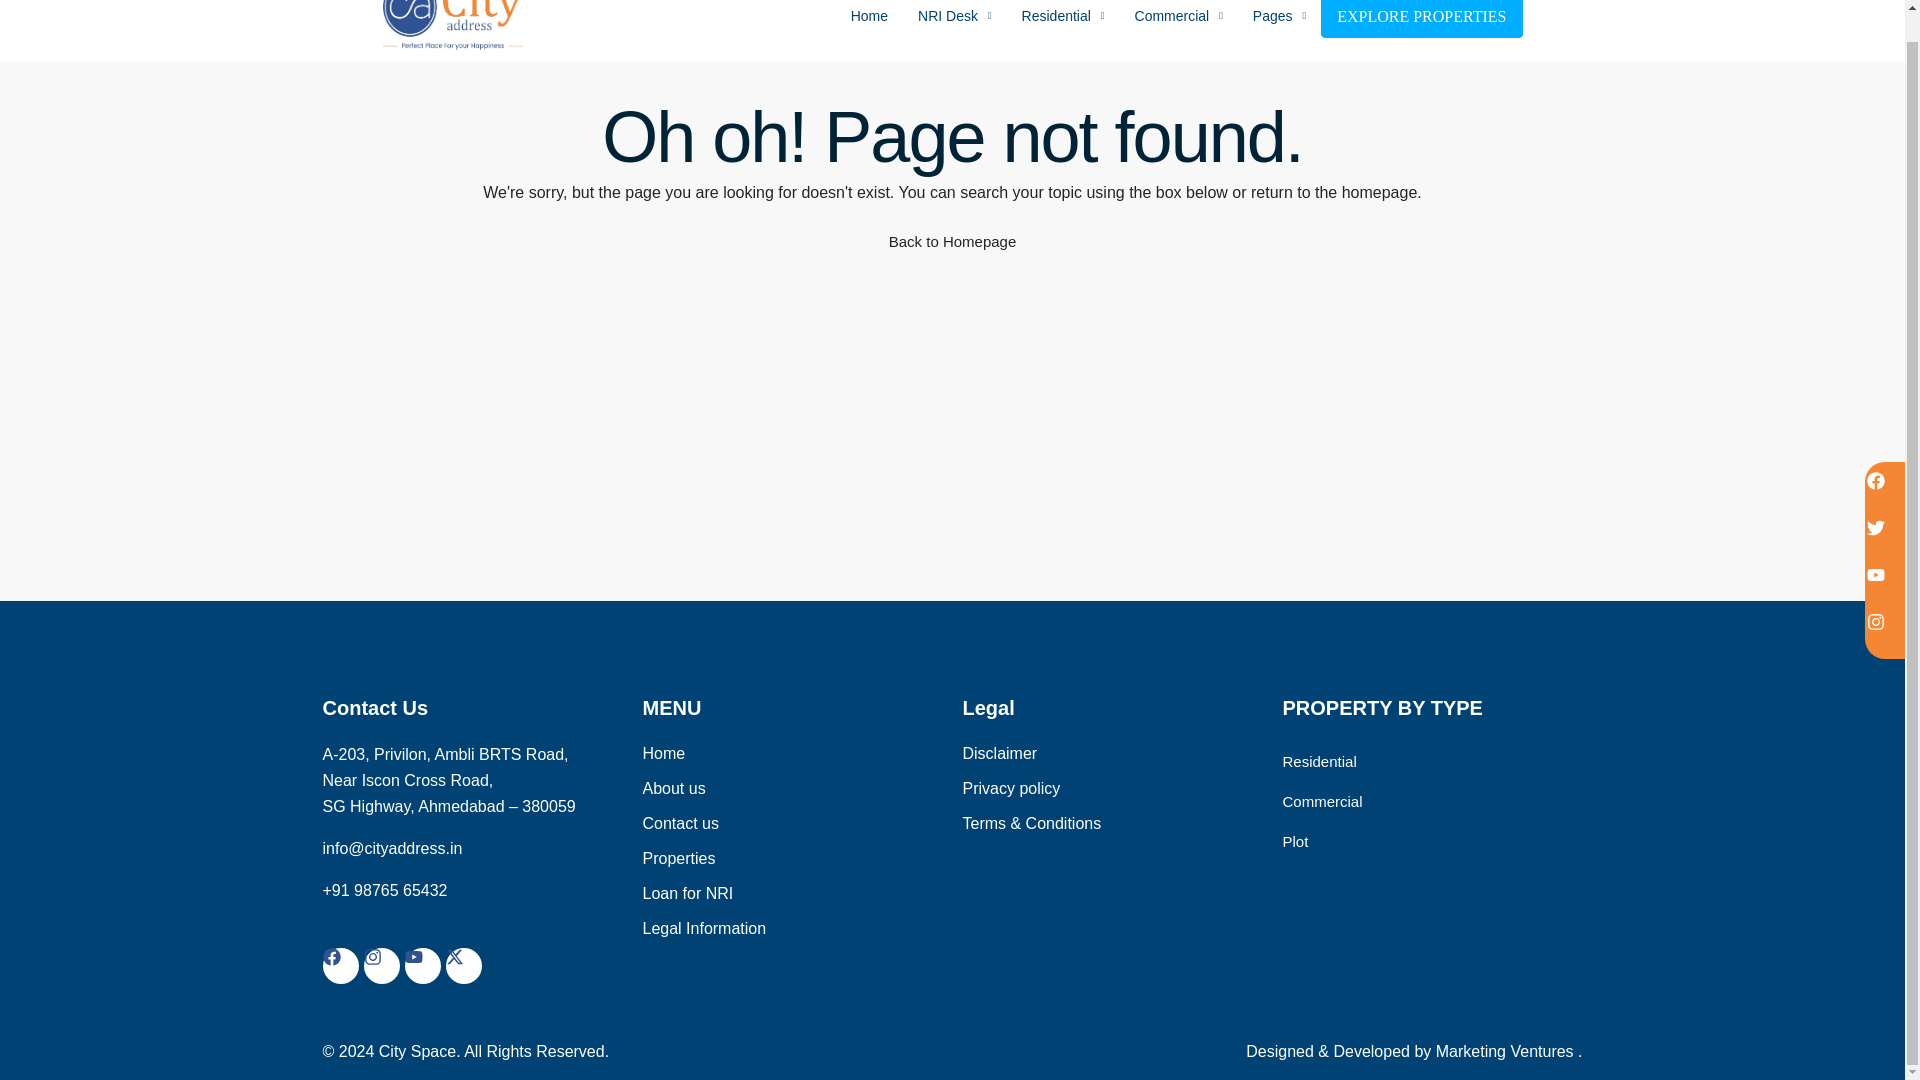 This screenshot has height=1080, width=1920. I want to click on Home, so click(868, 30).